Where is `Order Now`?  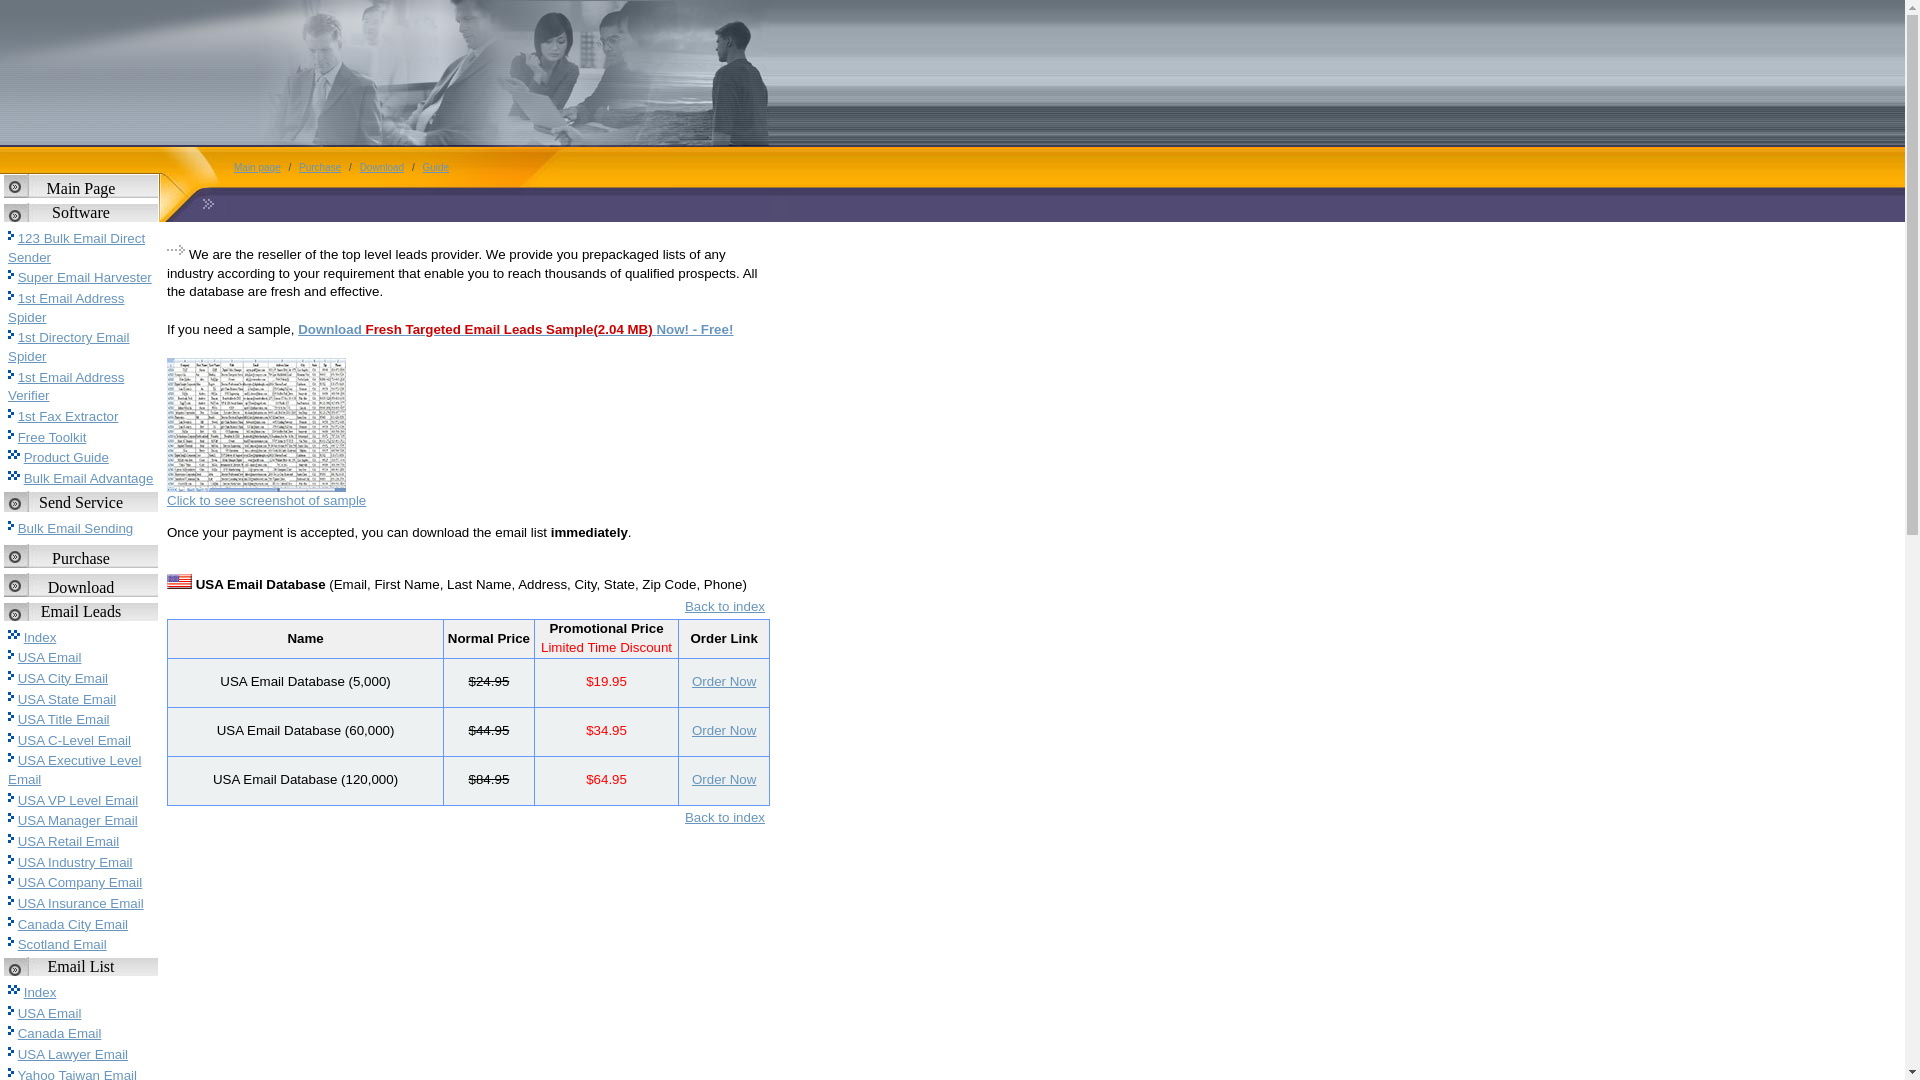
Order Now is located at coordinates (724, 682).